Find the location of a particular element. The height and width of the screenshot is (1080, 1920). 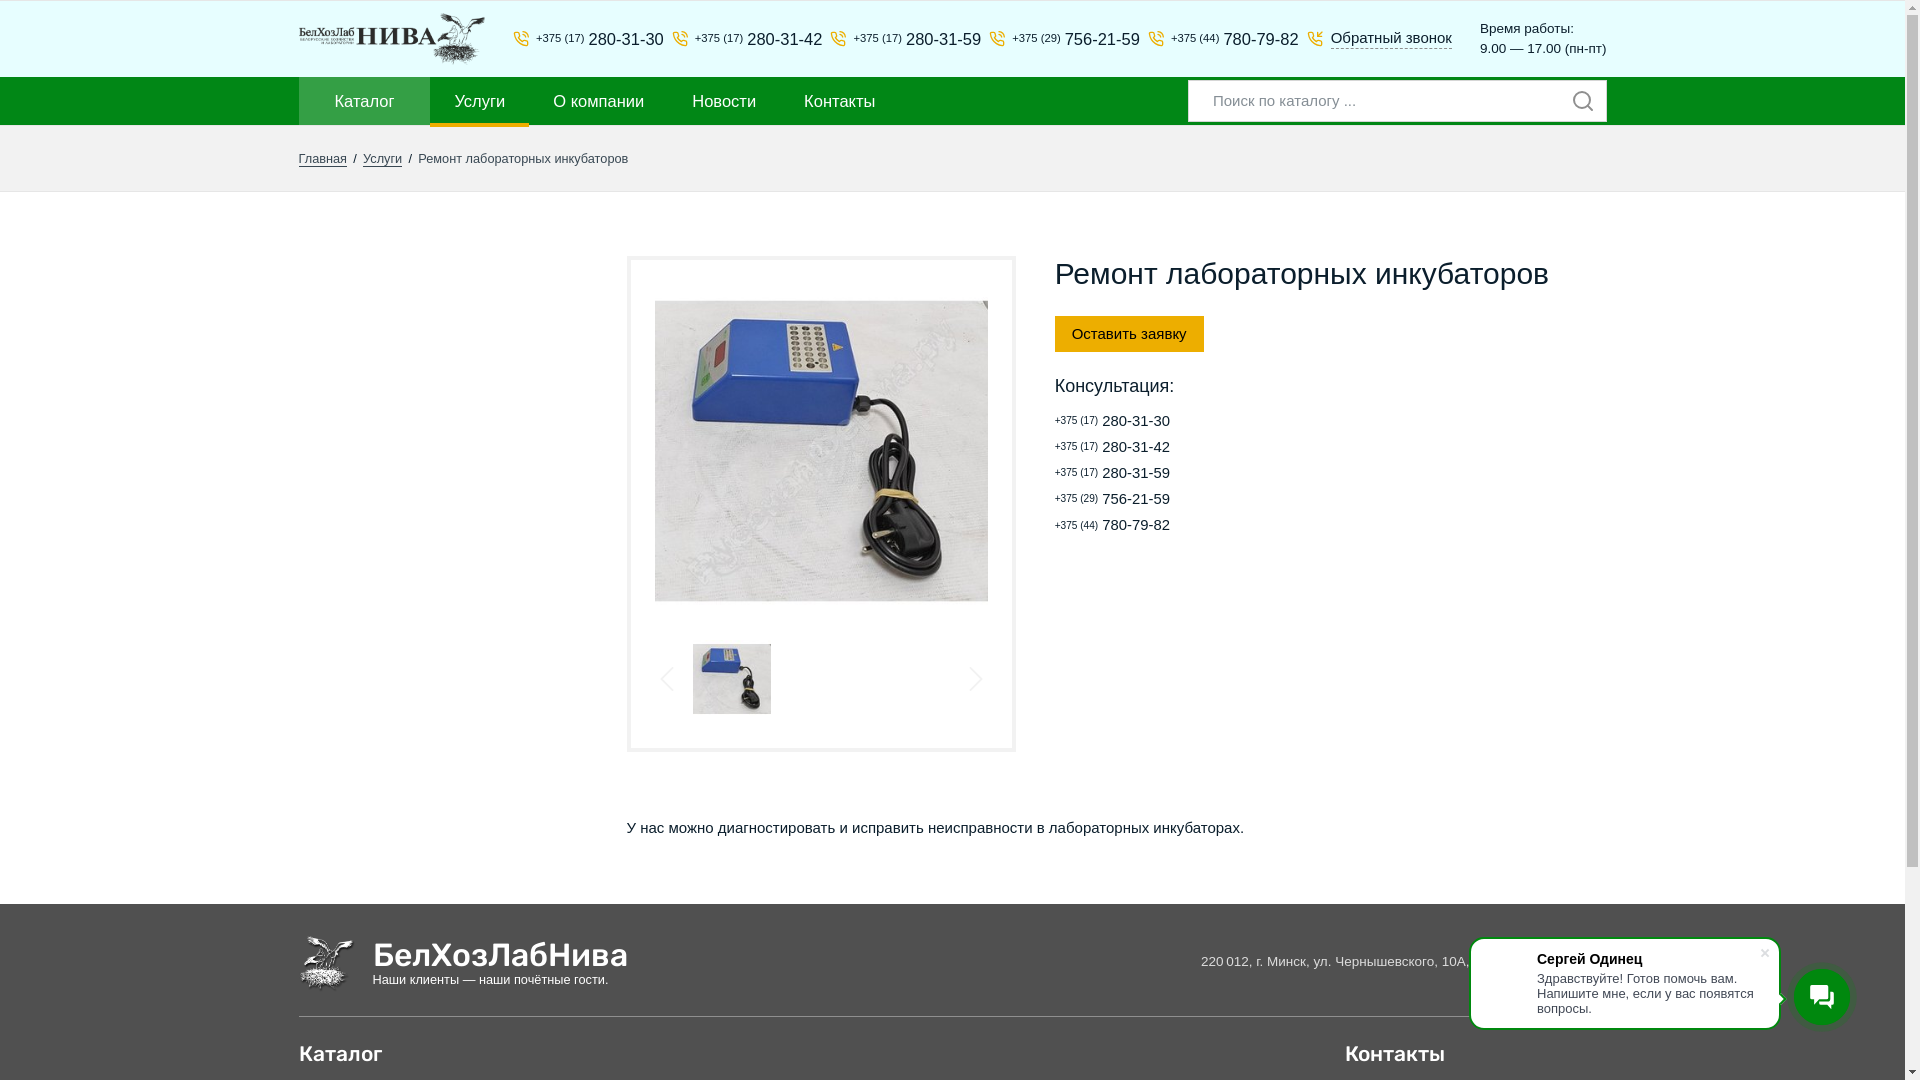

+375 (17)
280-31-30 is located at coordinates (580, 40).